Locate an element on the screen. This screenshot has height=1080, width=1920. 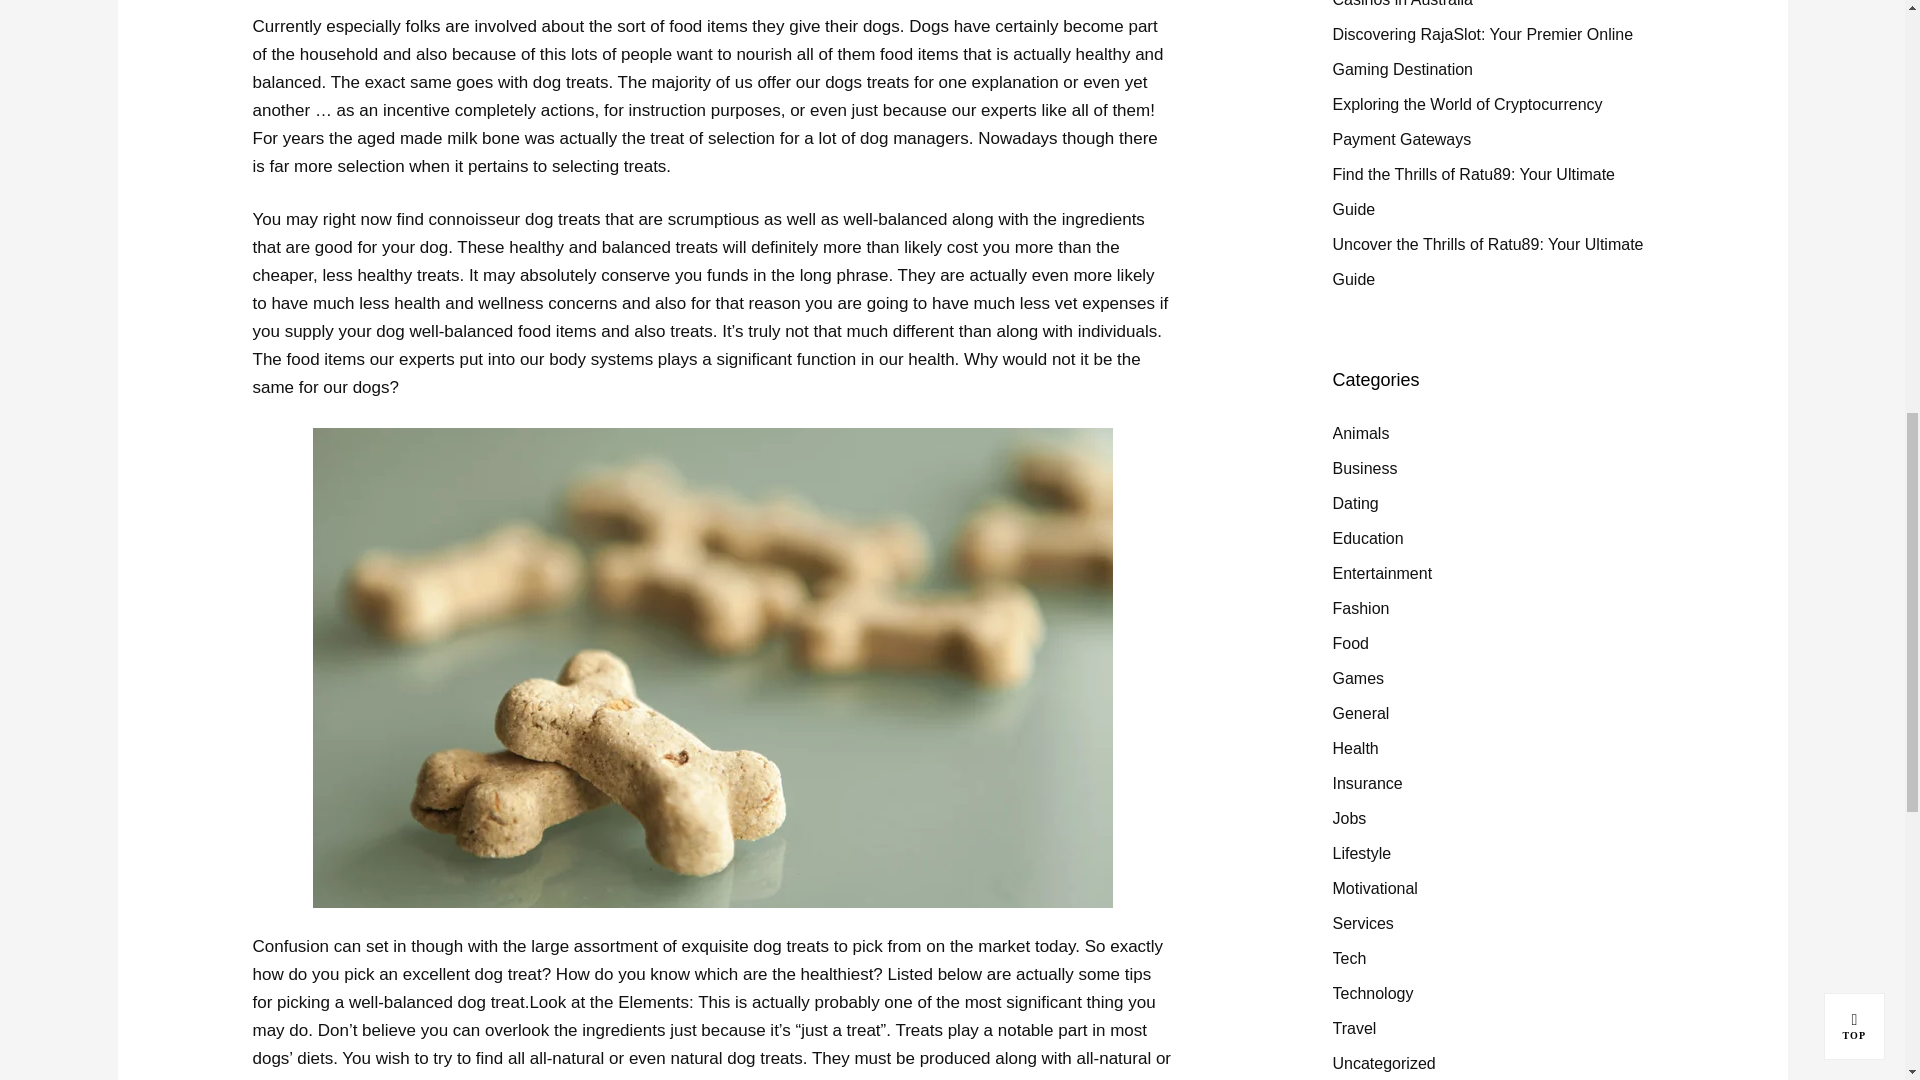
Health is located at coordinates (1355, 748).